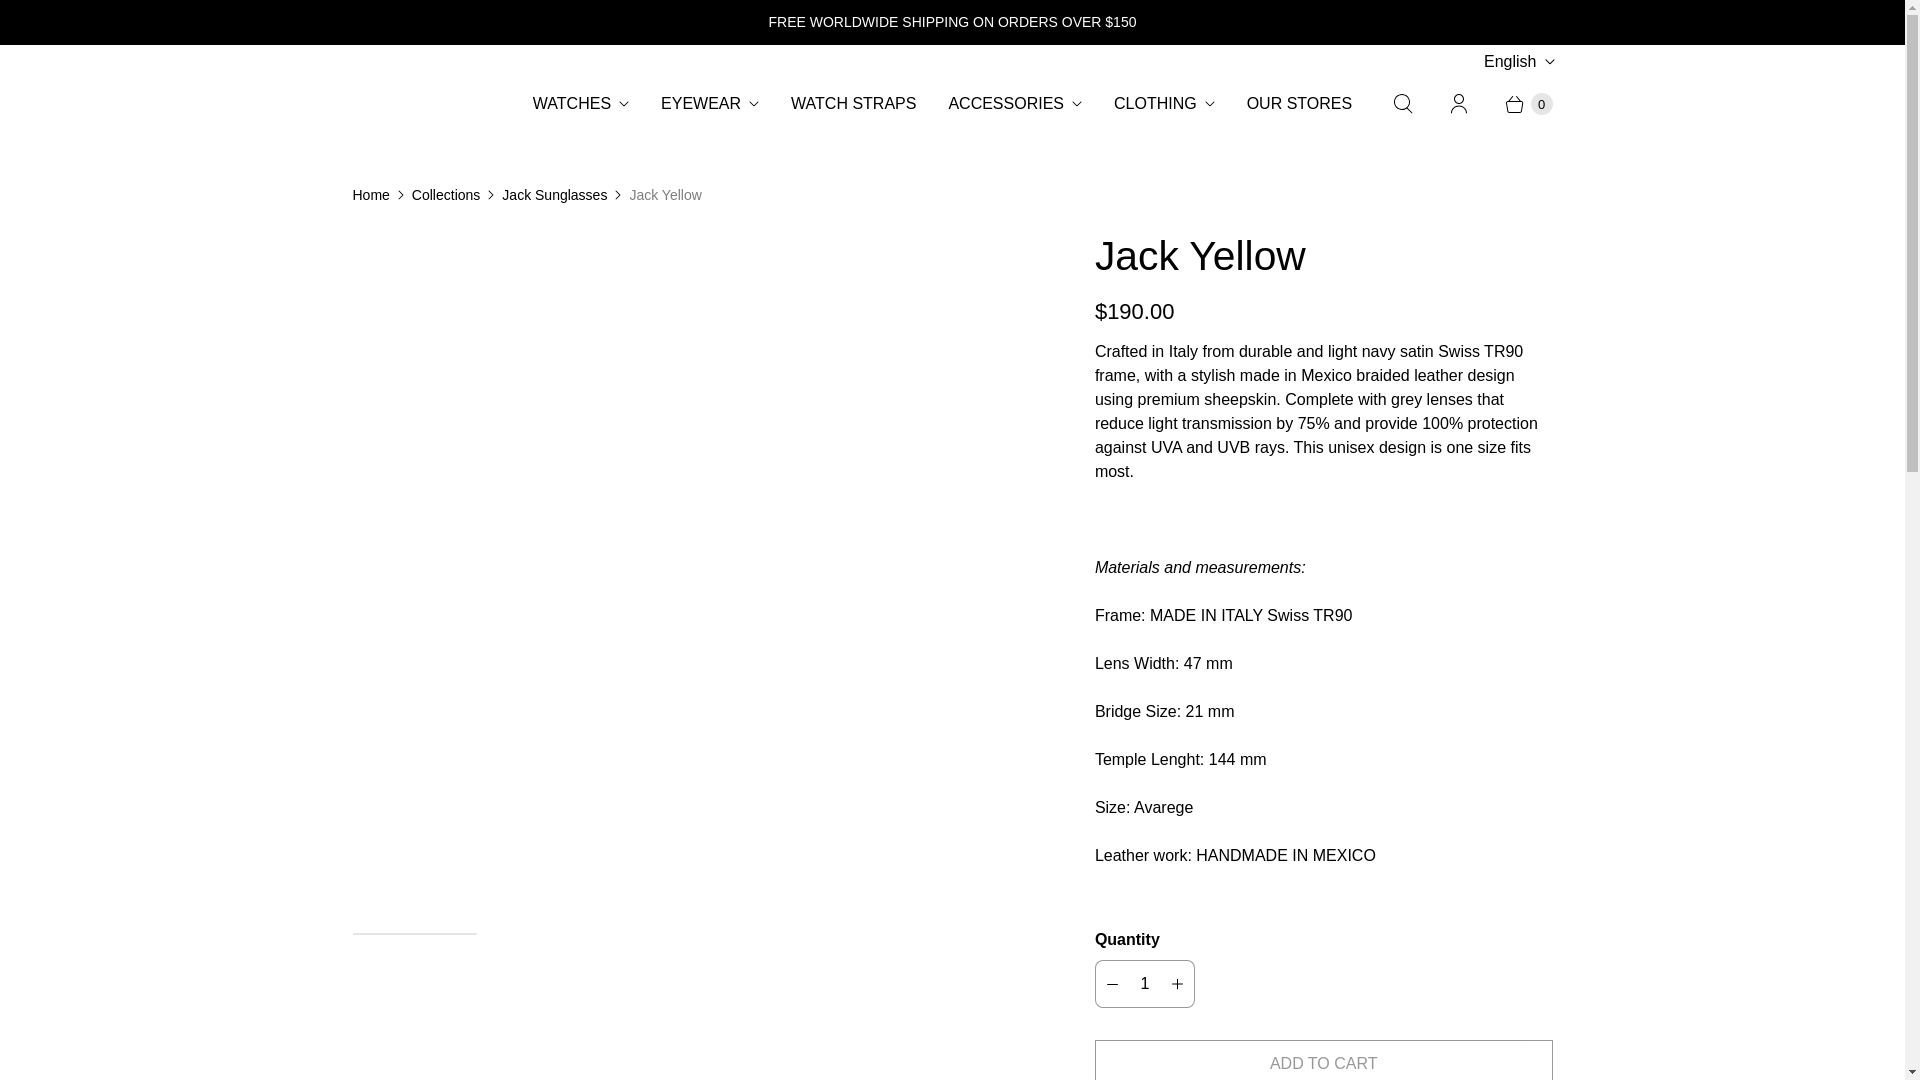 The width and height of the screenshot is (1920, 1080). Describe the element at coordinates (1518, 62) in the screenshot. I see `English` at that location.